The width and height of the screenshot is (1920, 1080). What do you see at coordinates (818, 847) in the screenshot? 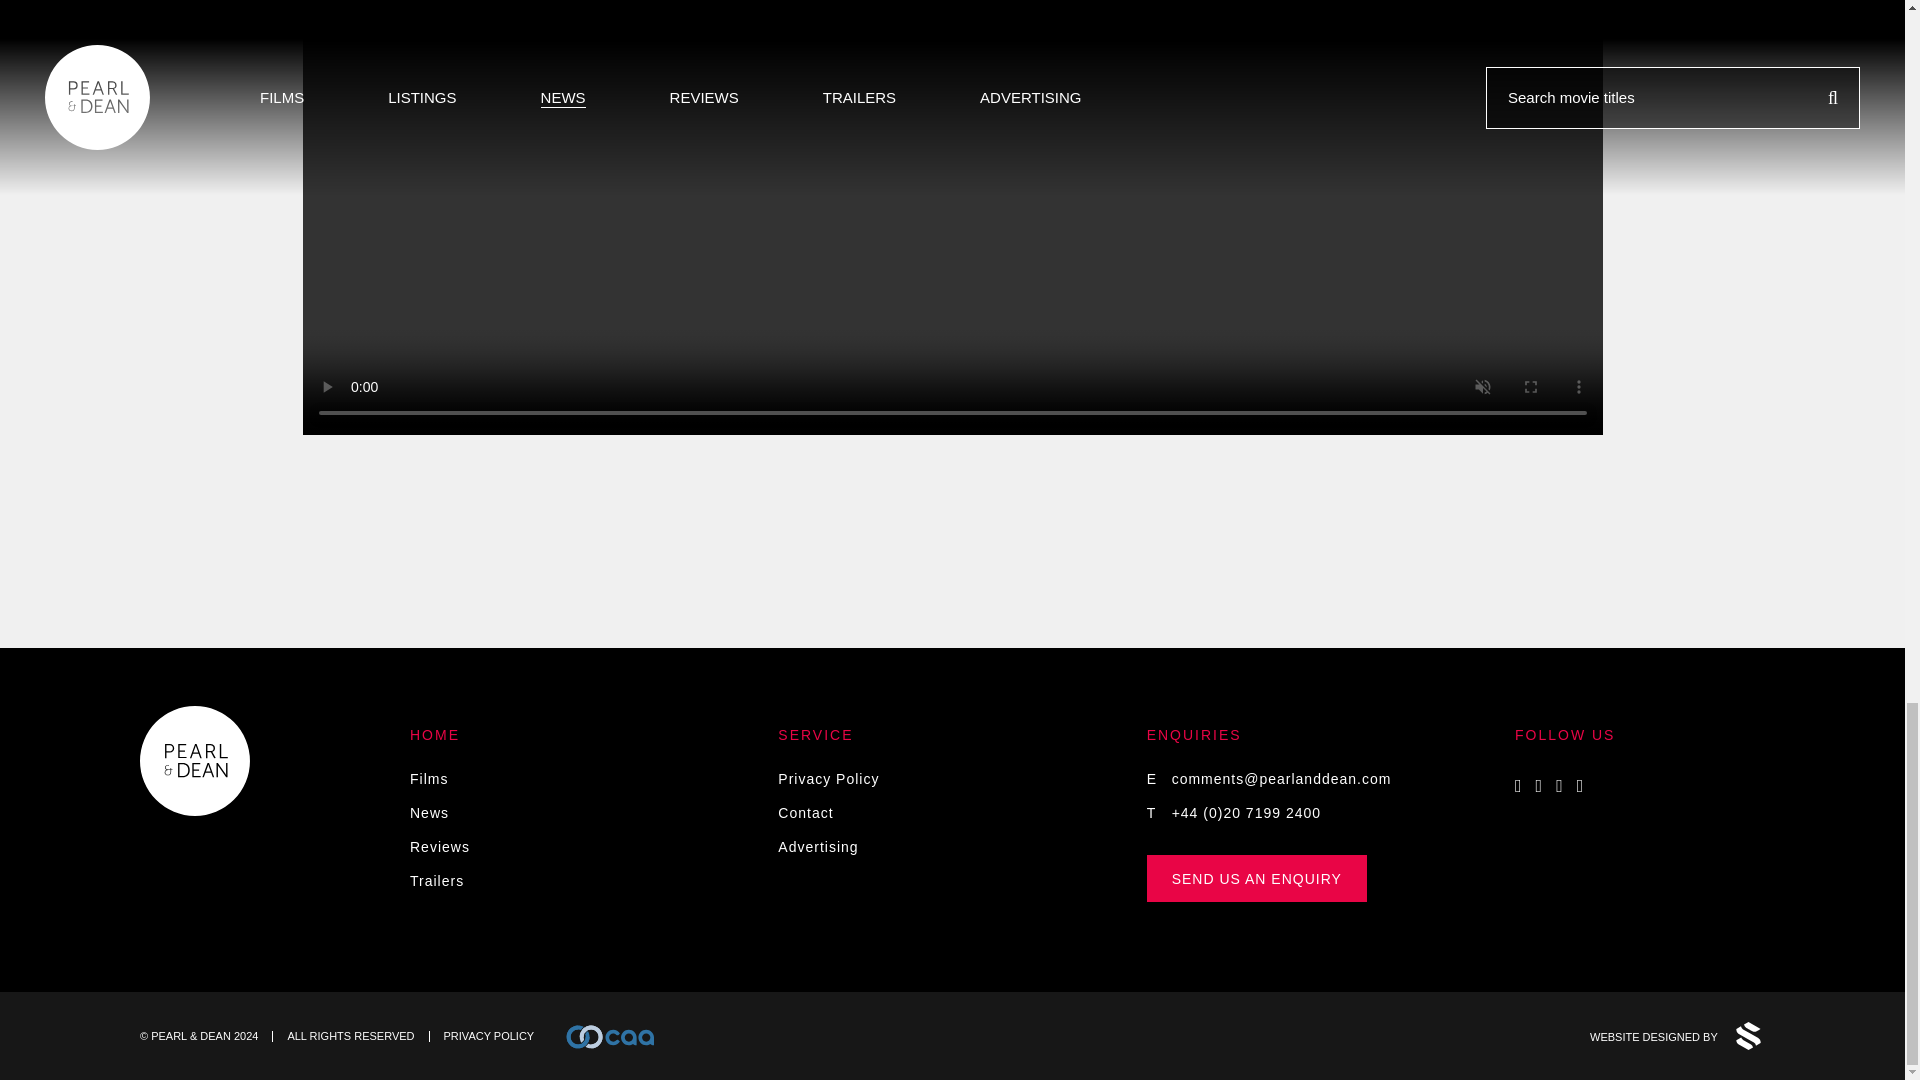
I see `Advertising` at bounding box center [818, 847].